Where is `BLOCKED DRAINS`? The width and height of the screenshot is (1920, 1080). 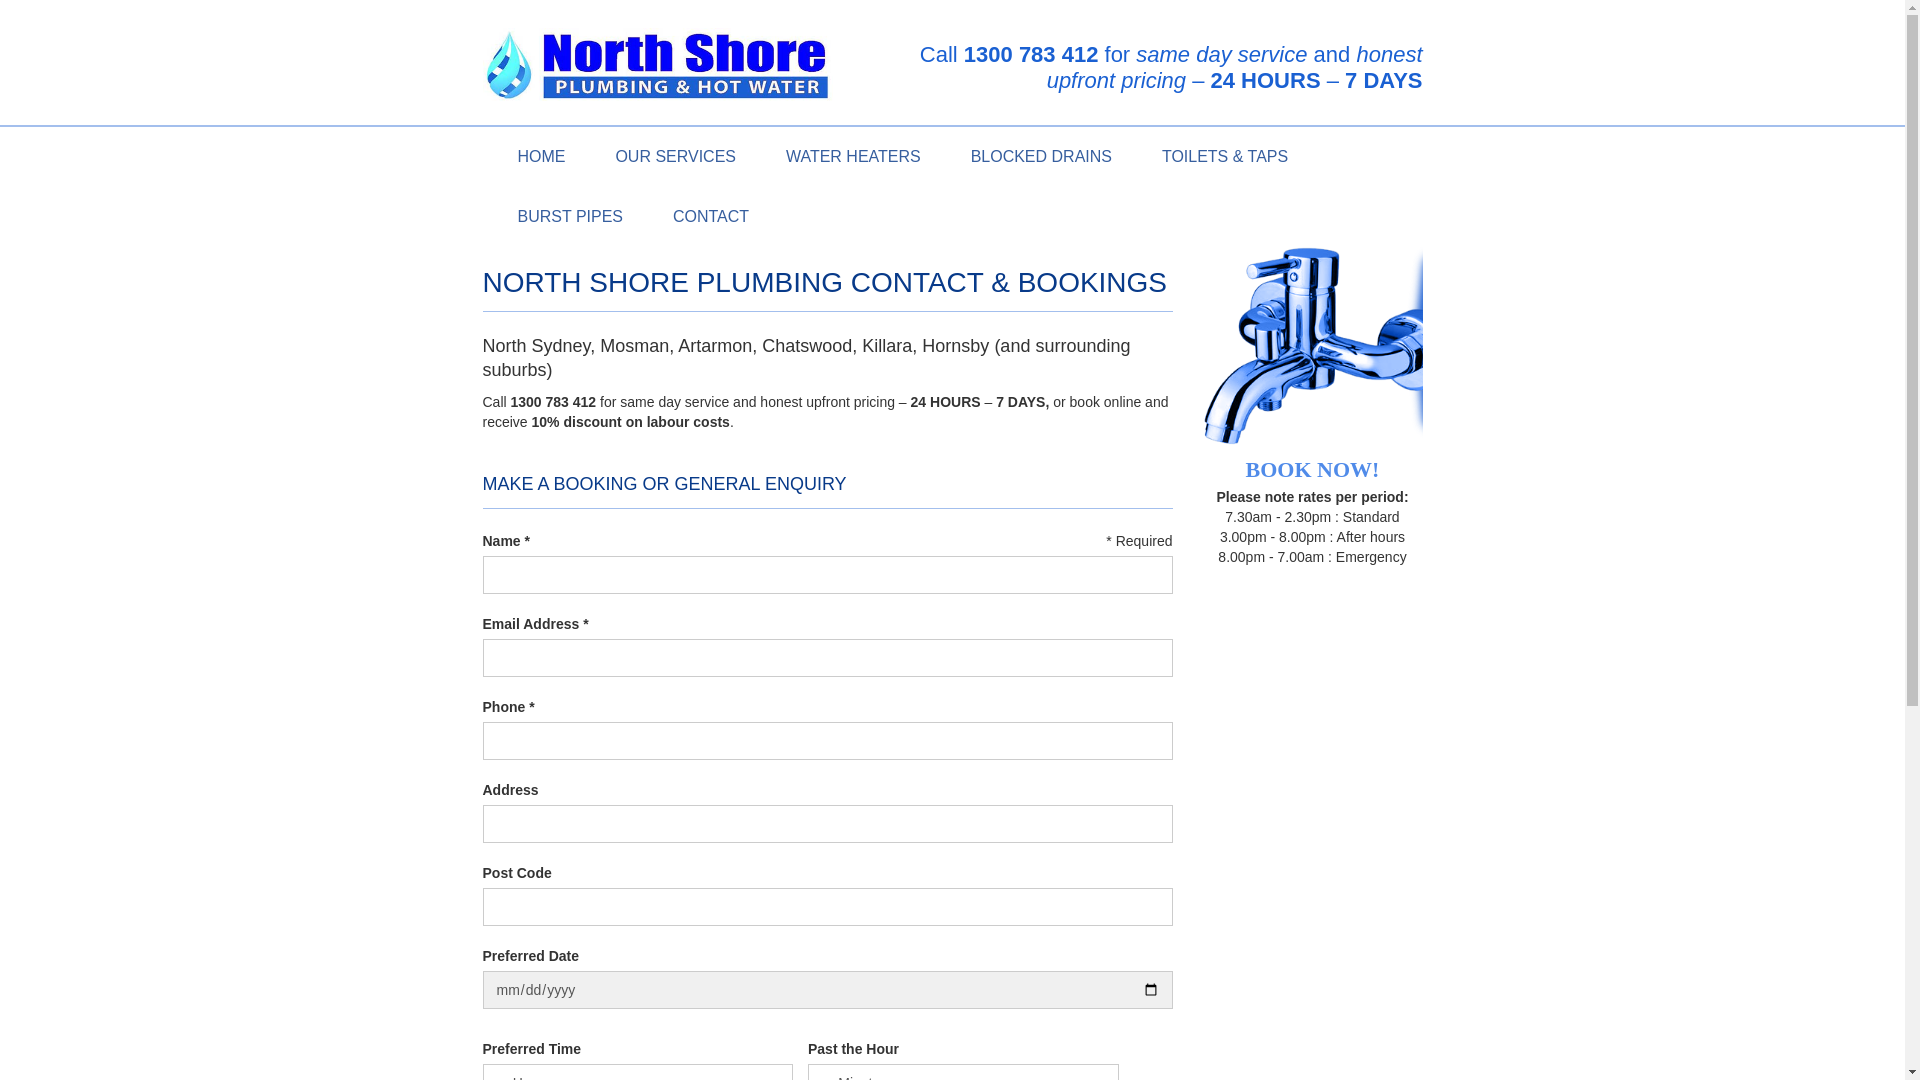 BLOCKED DRAINS is located at coordinates (1042, 156).